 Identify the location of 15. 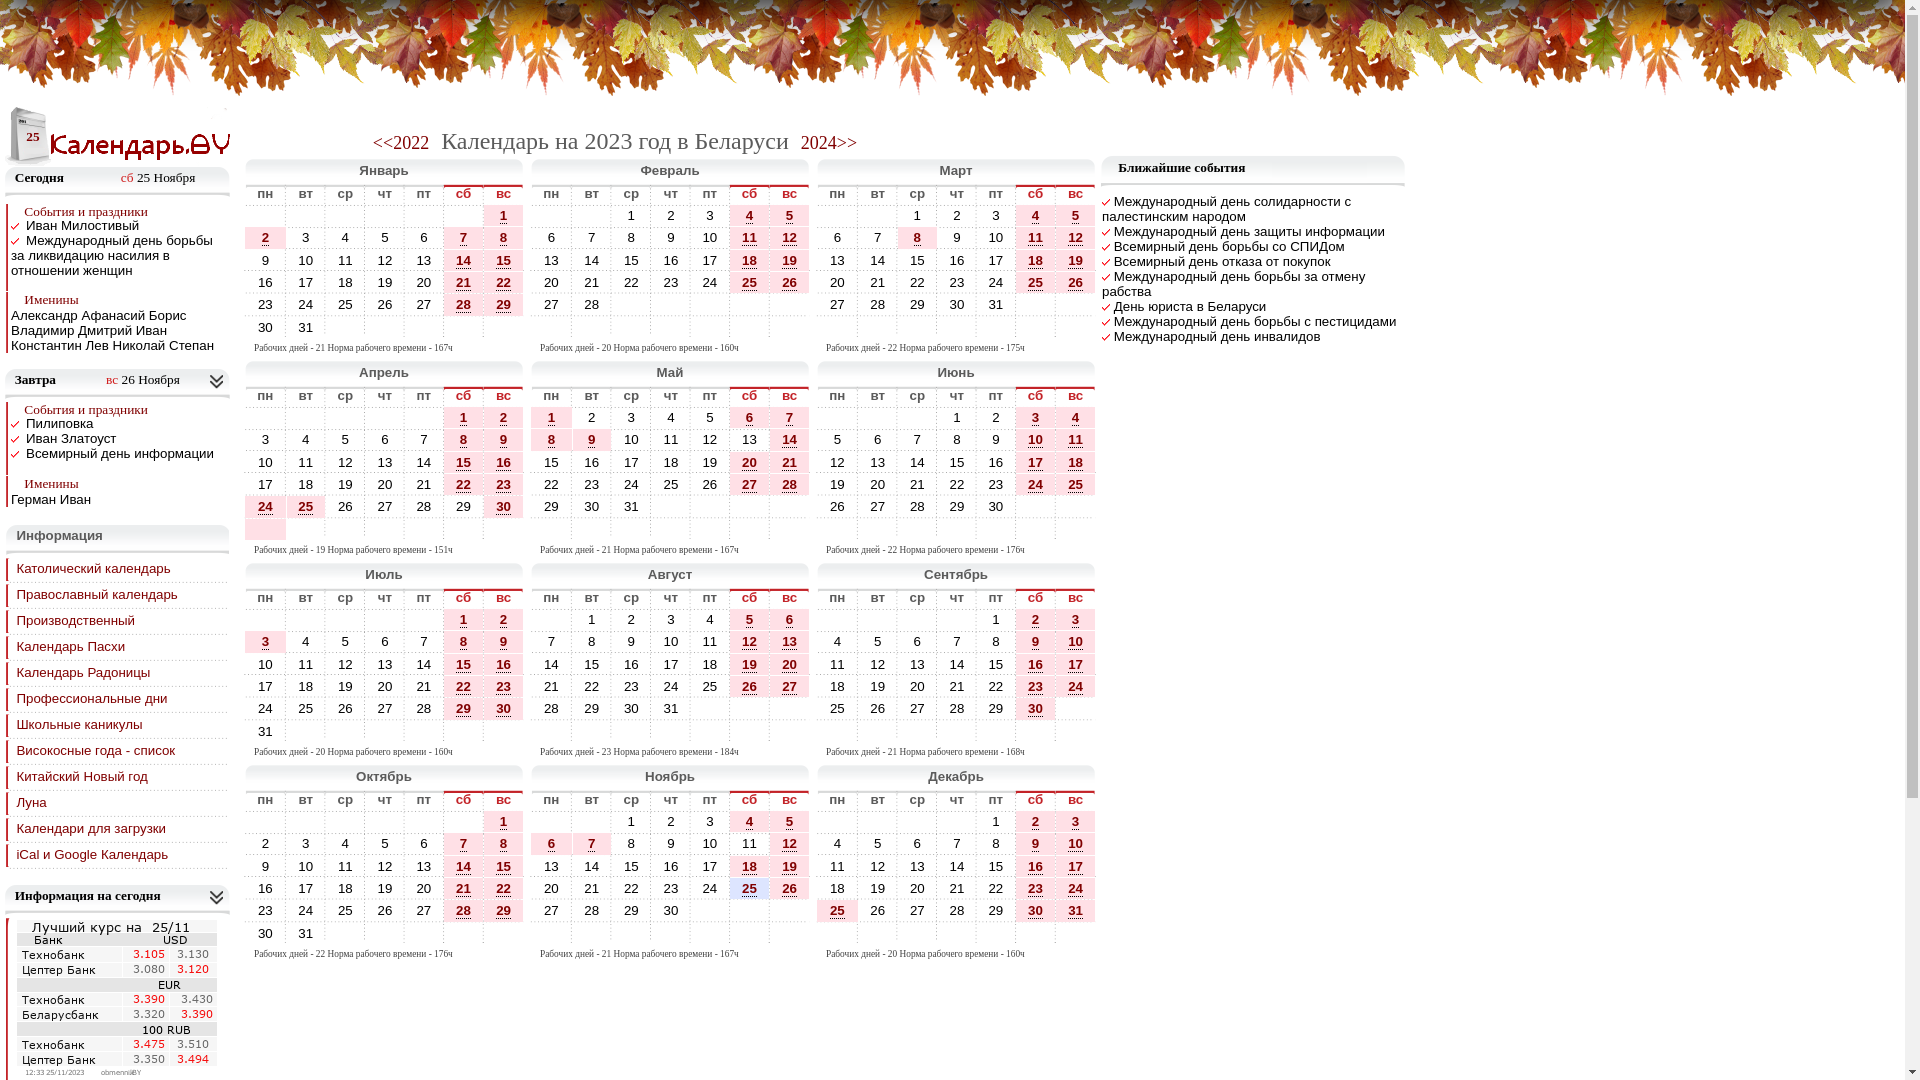
(957, 462).